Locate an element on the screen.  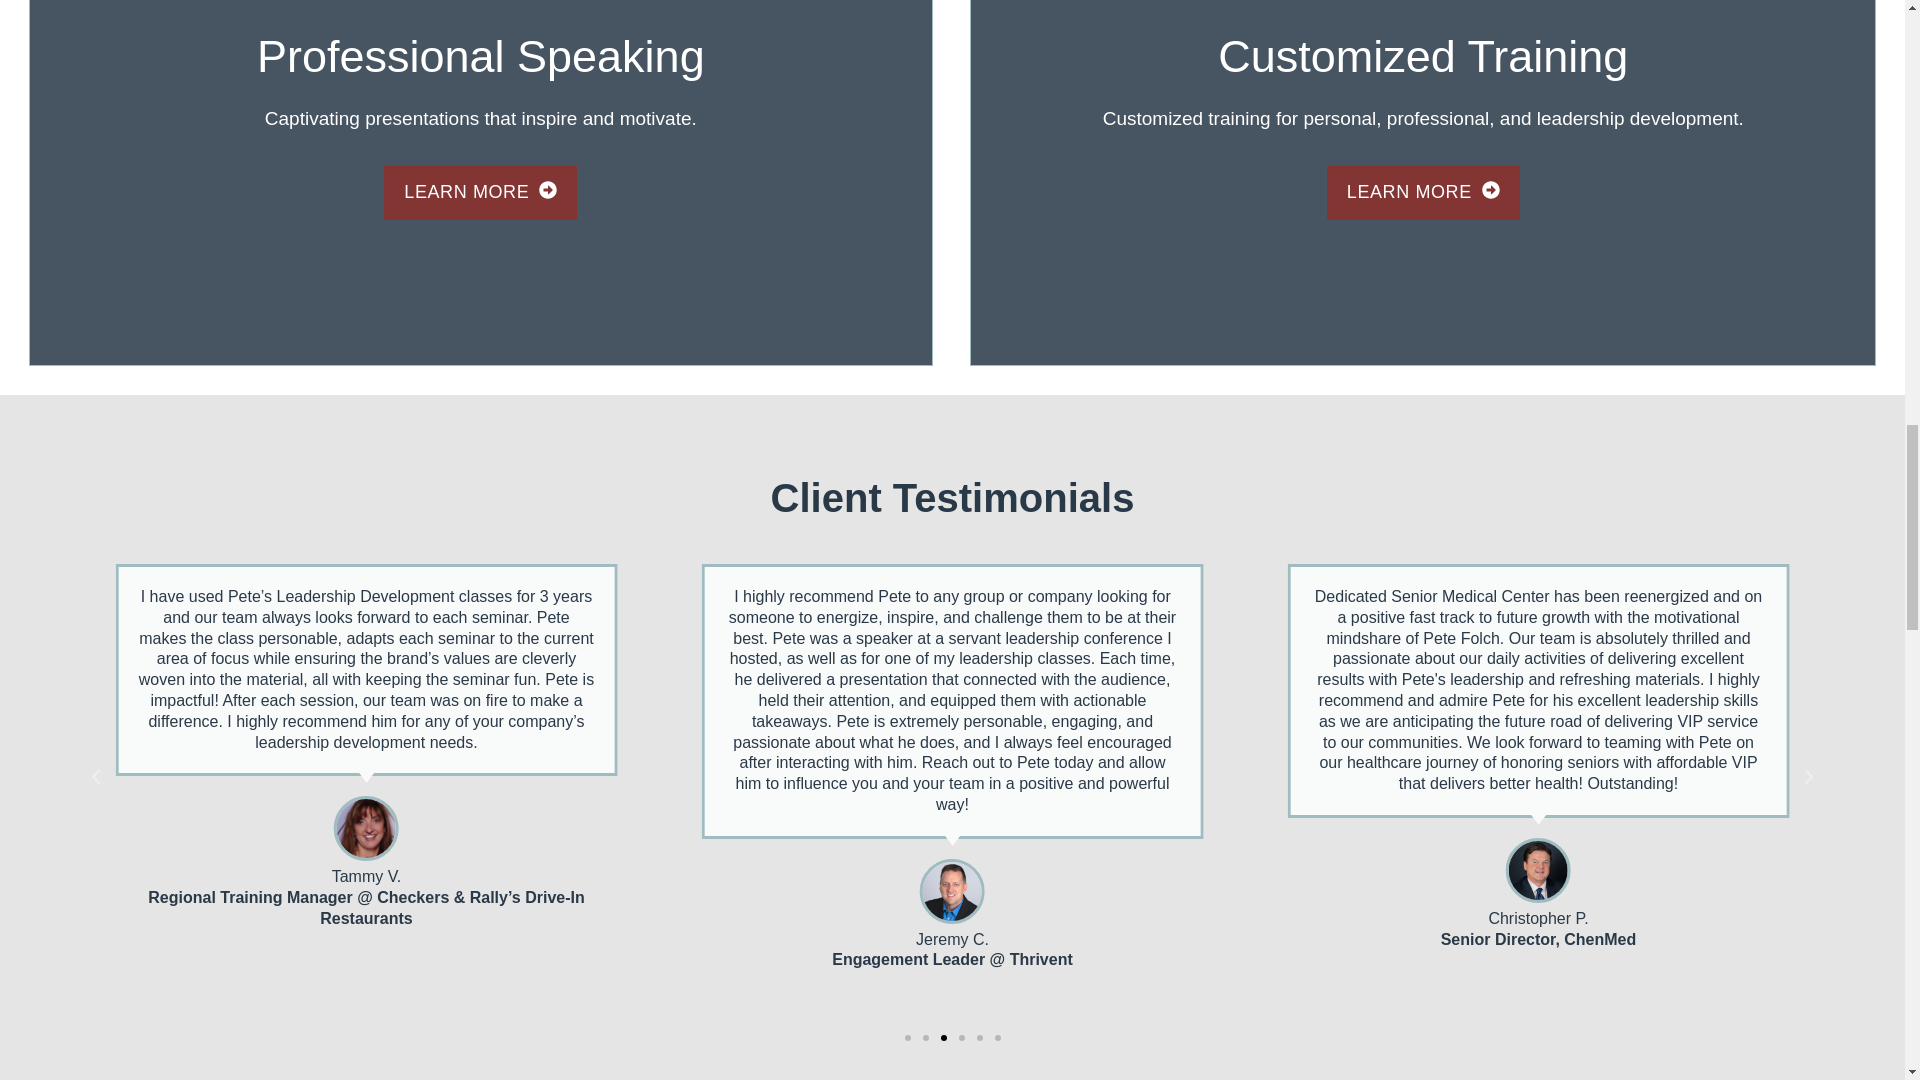
LEARN MORE is located at coordinates (480, 193).